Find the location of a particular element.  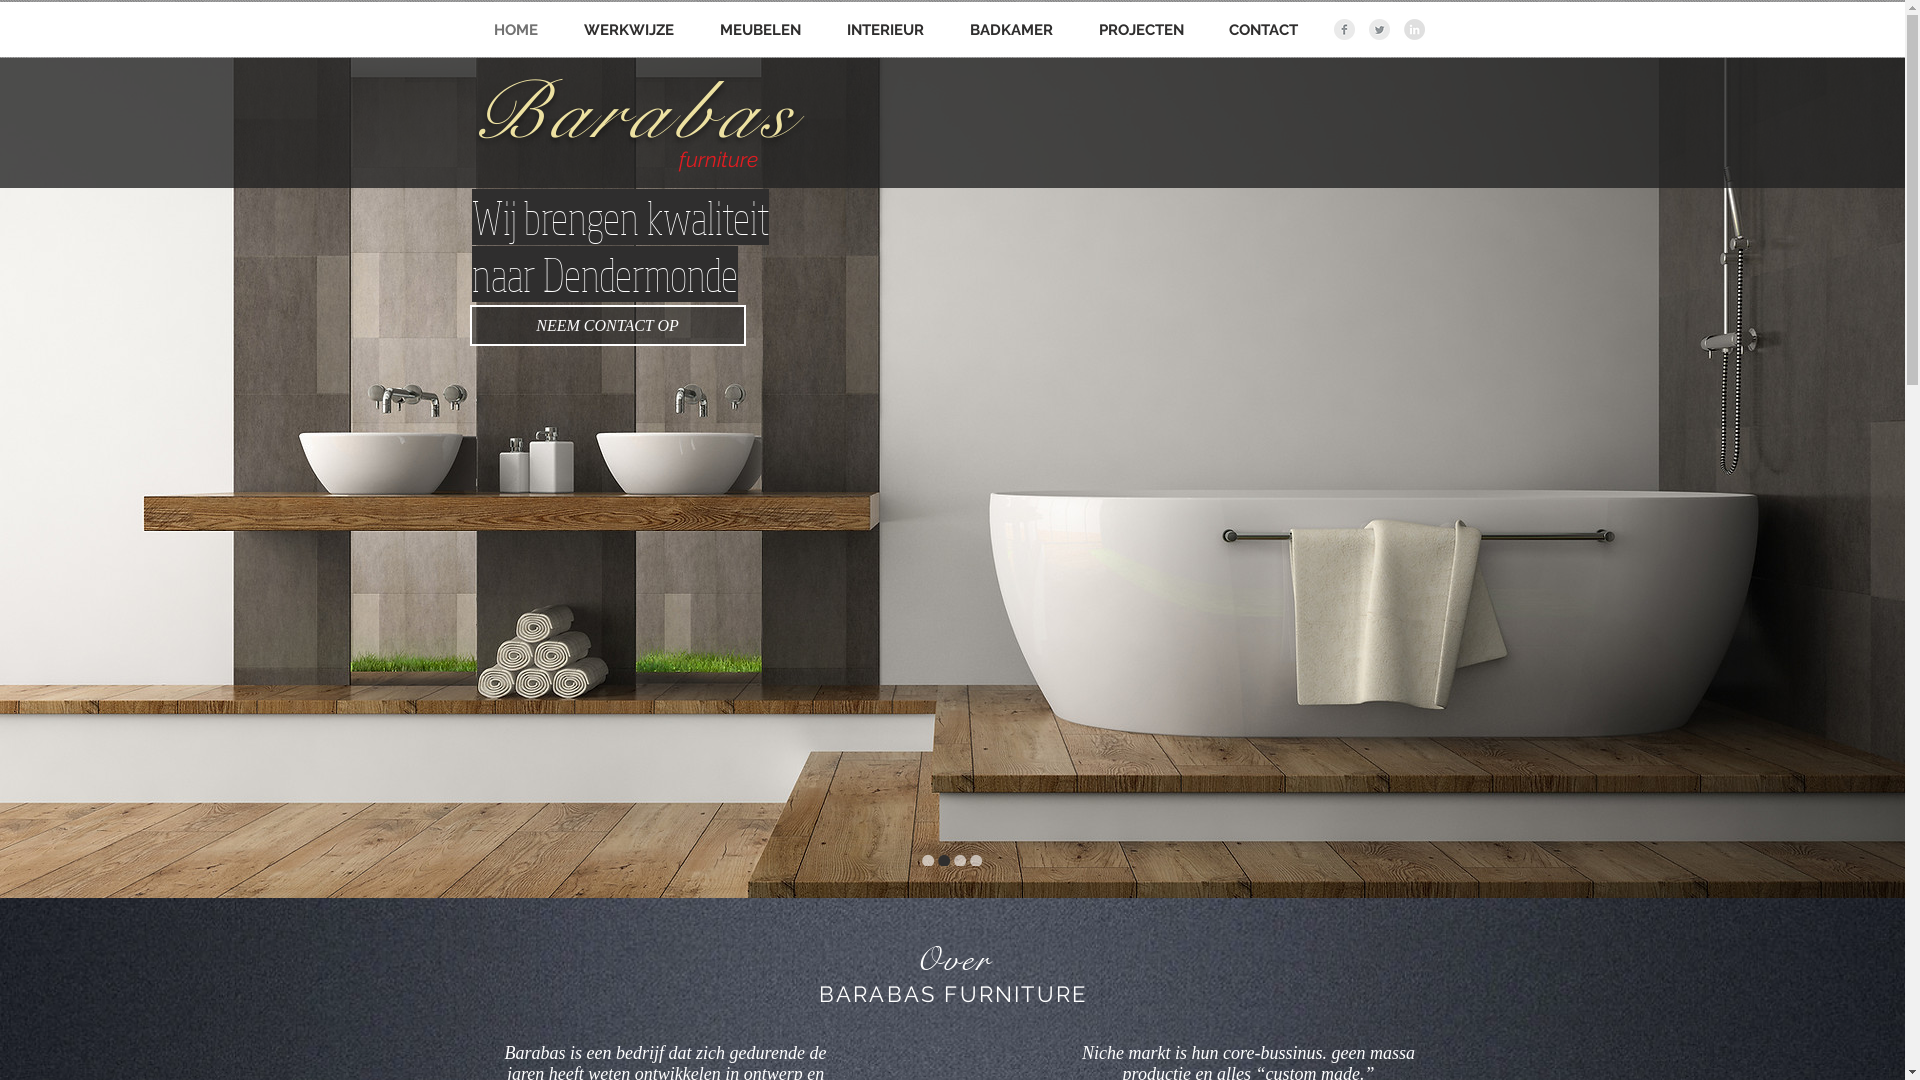

MEUBELEN is located at coordinates (760, 30).